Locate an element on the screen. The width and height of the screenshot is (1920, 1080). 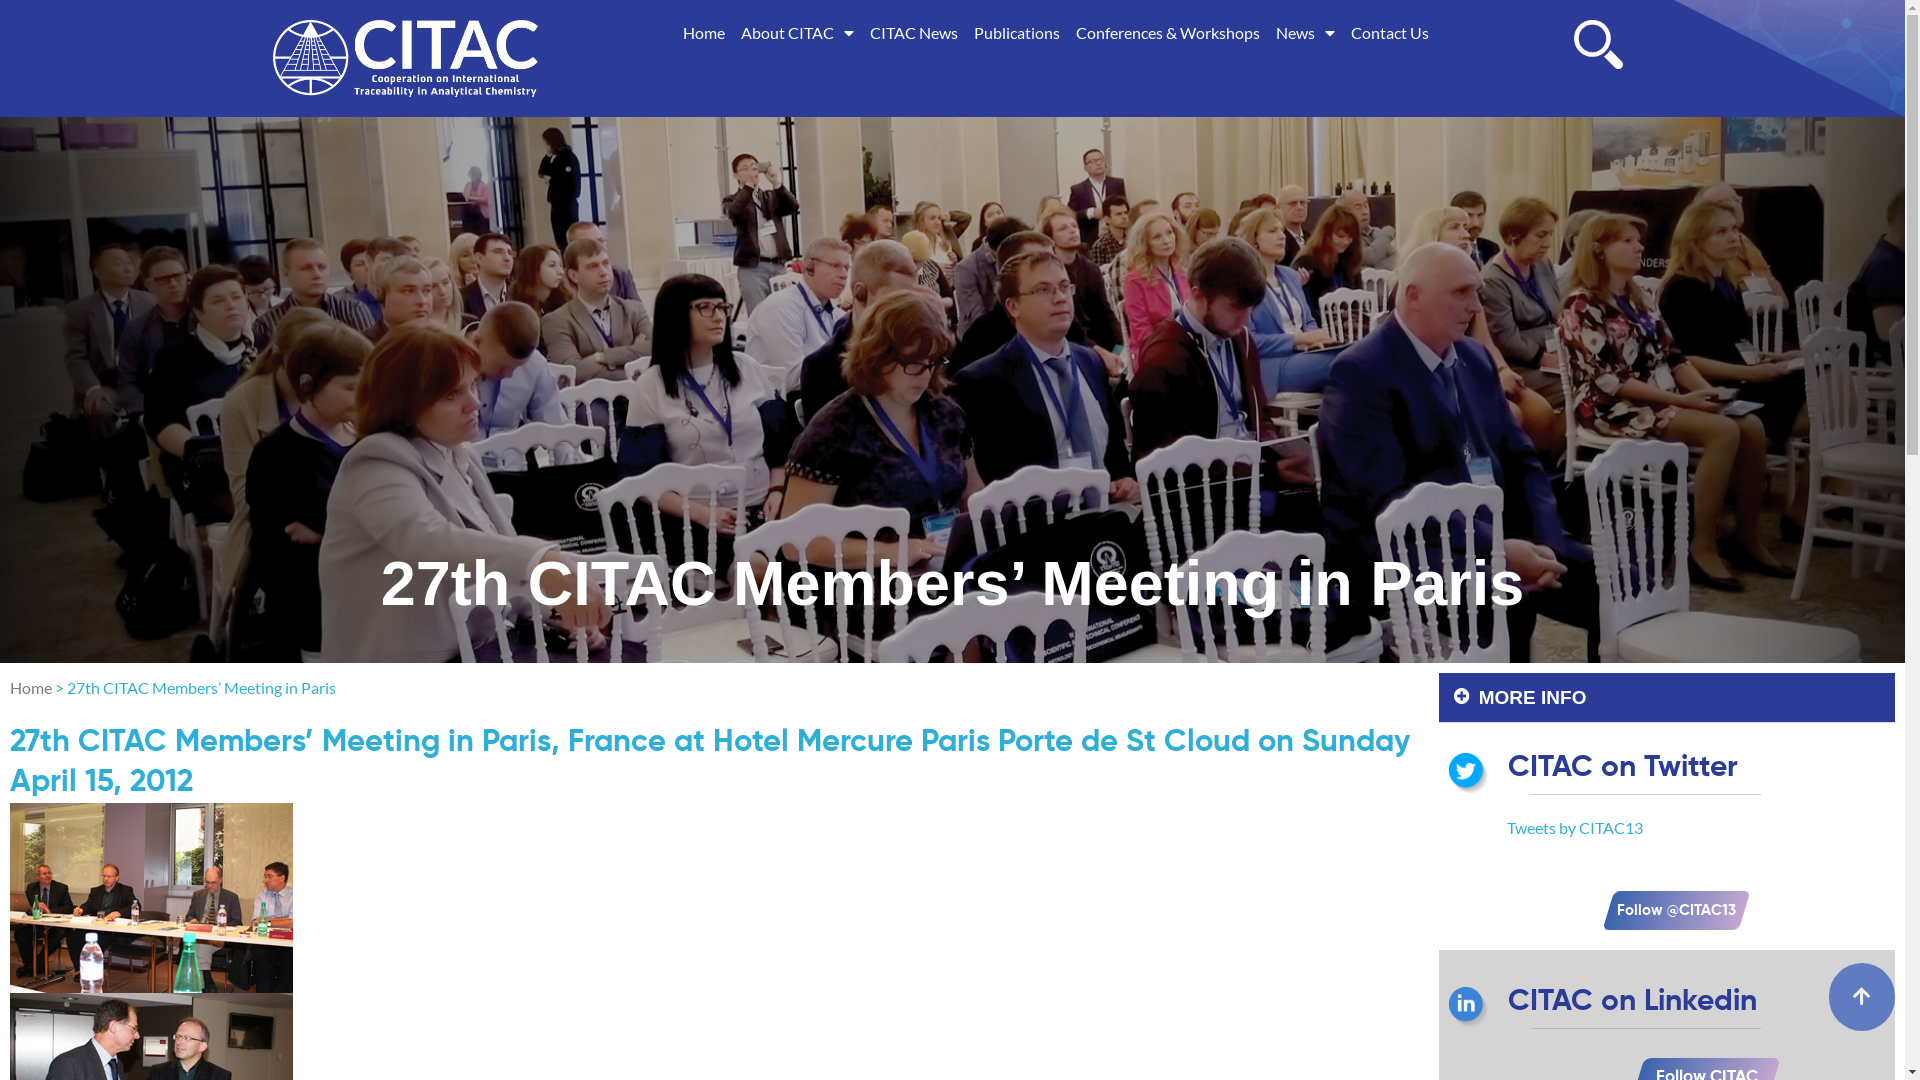
CITAC News is located at coordinates (914, 33).